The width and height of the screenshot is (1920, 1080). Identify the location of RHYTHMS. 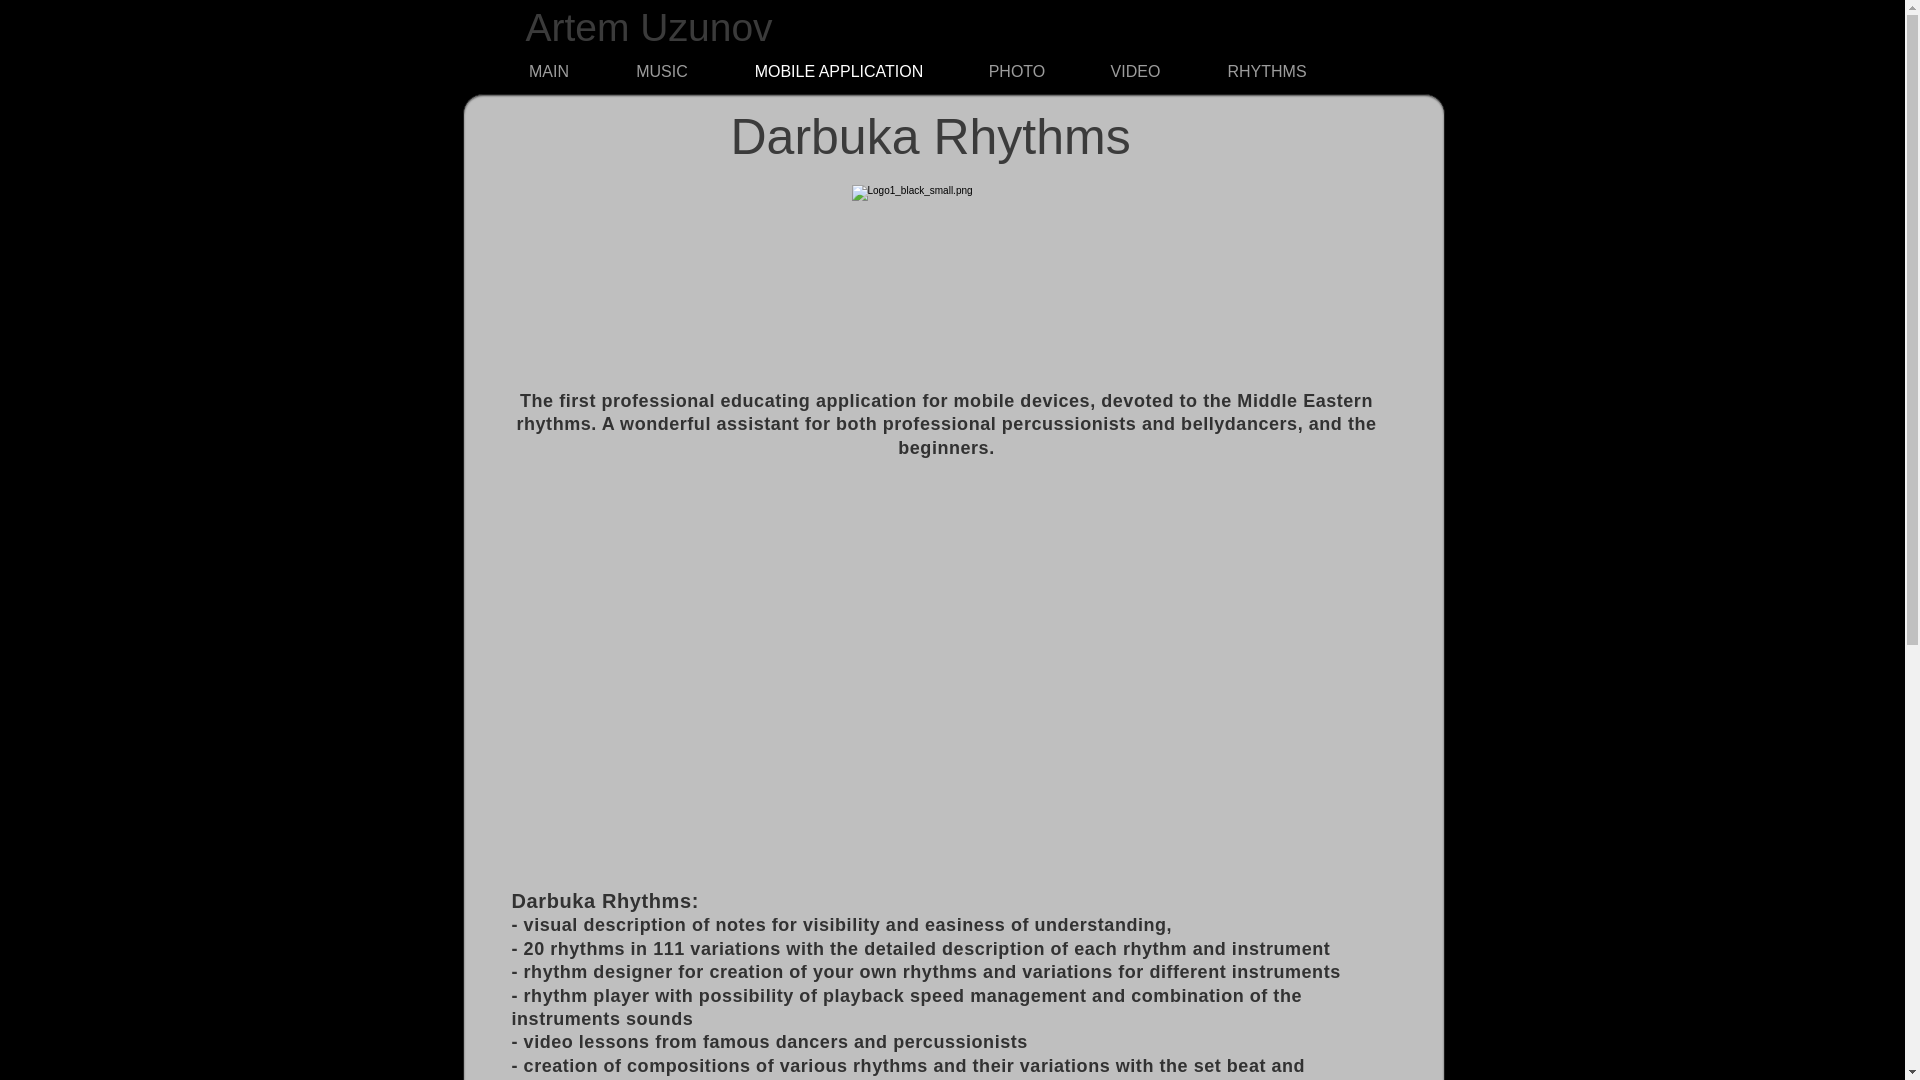
(1267, 72).